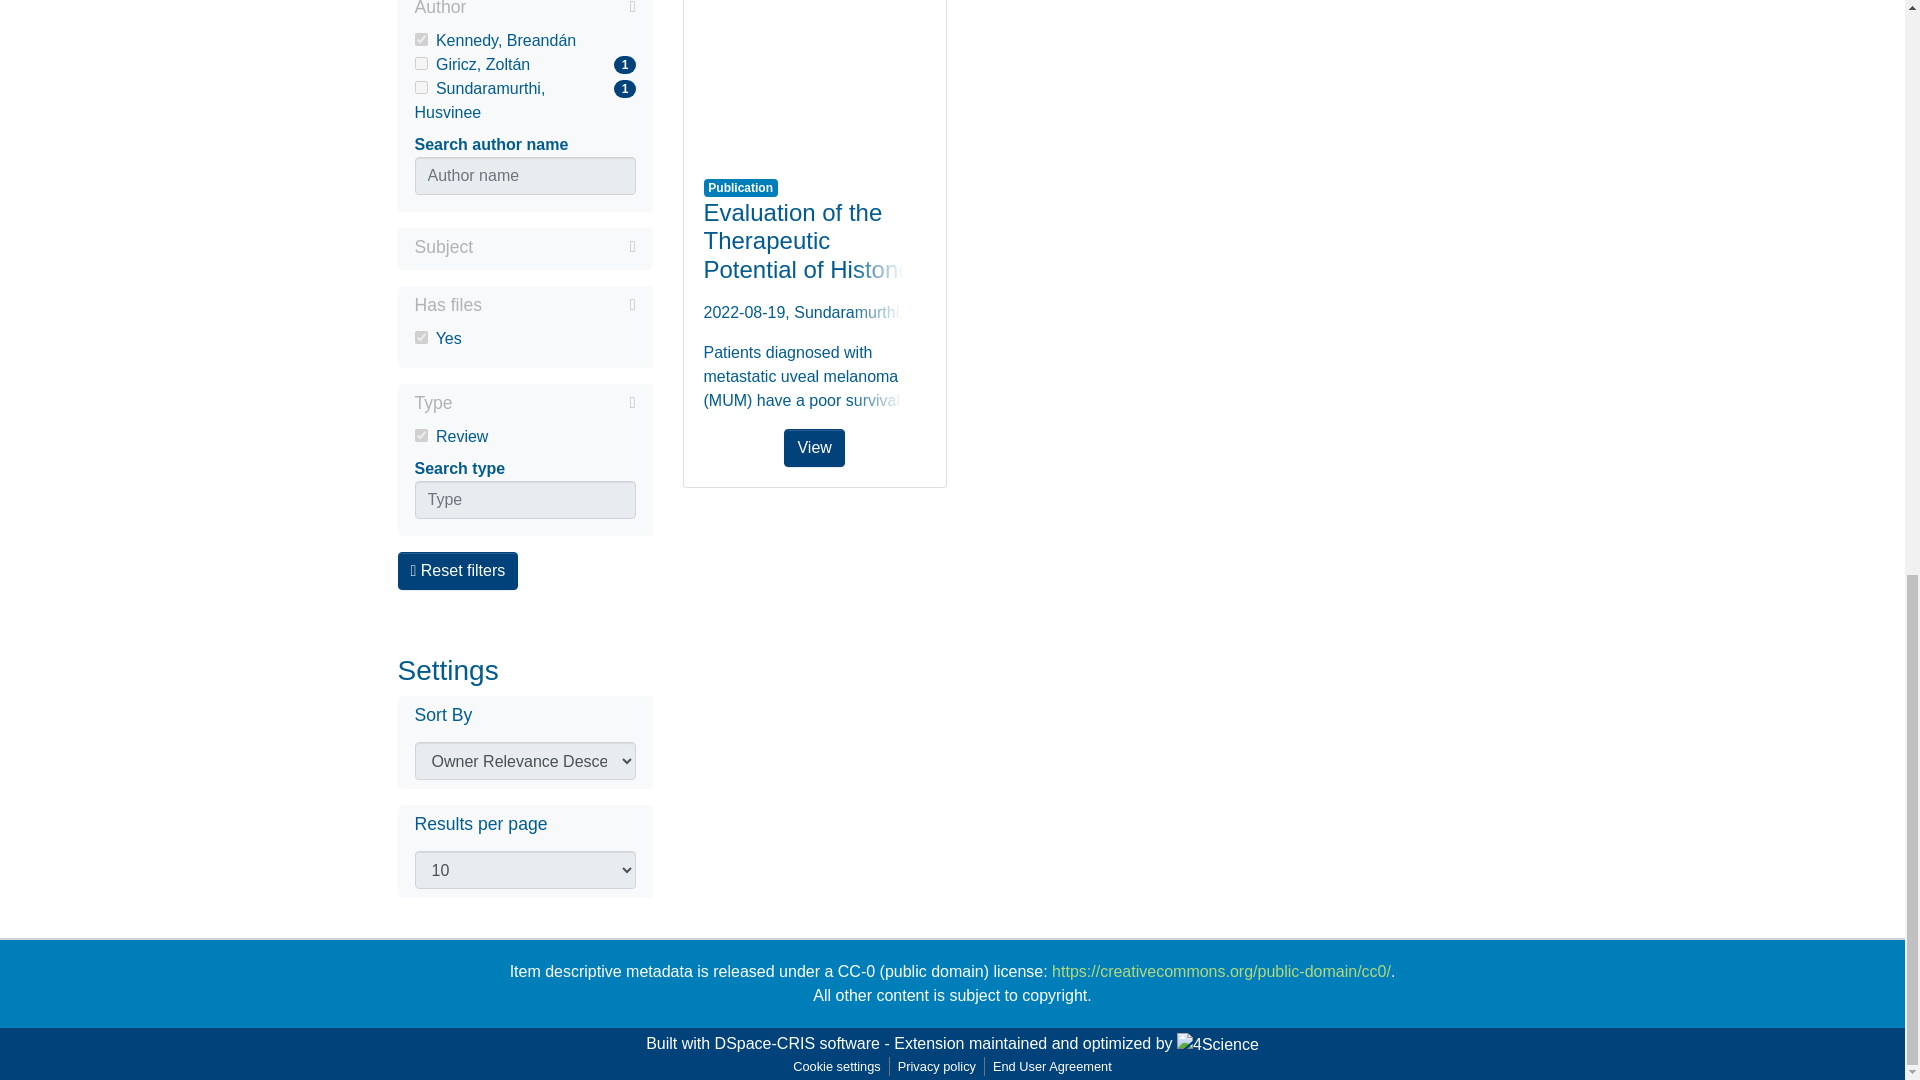 Image resolution: width=1920 pixels, height=1080 pixels. Describe the element at coordinates (524, 10) in the screenshot. I see `Author` at that location.